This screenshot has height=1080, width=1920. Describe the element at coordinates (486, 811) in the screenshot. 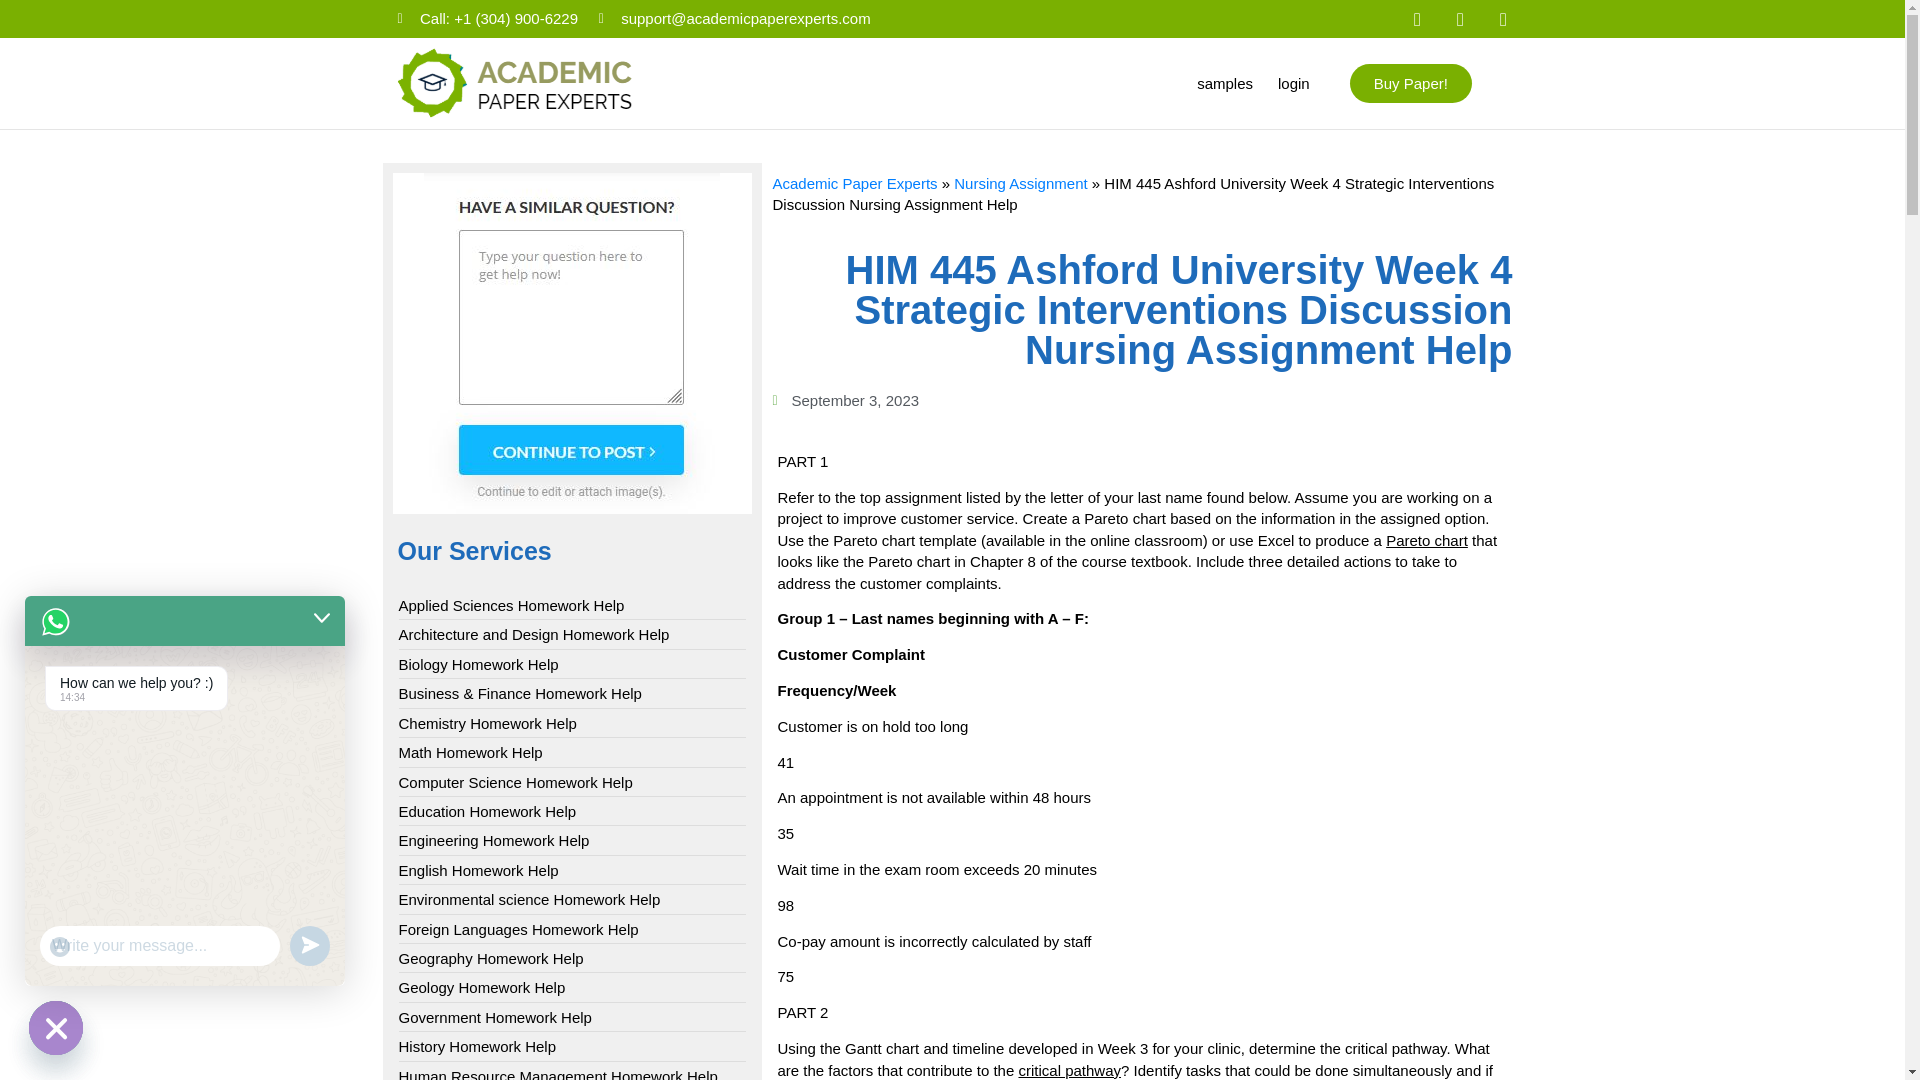

I see `Education Homework Help` at that location.